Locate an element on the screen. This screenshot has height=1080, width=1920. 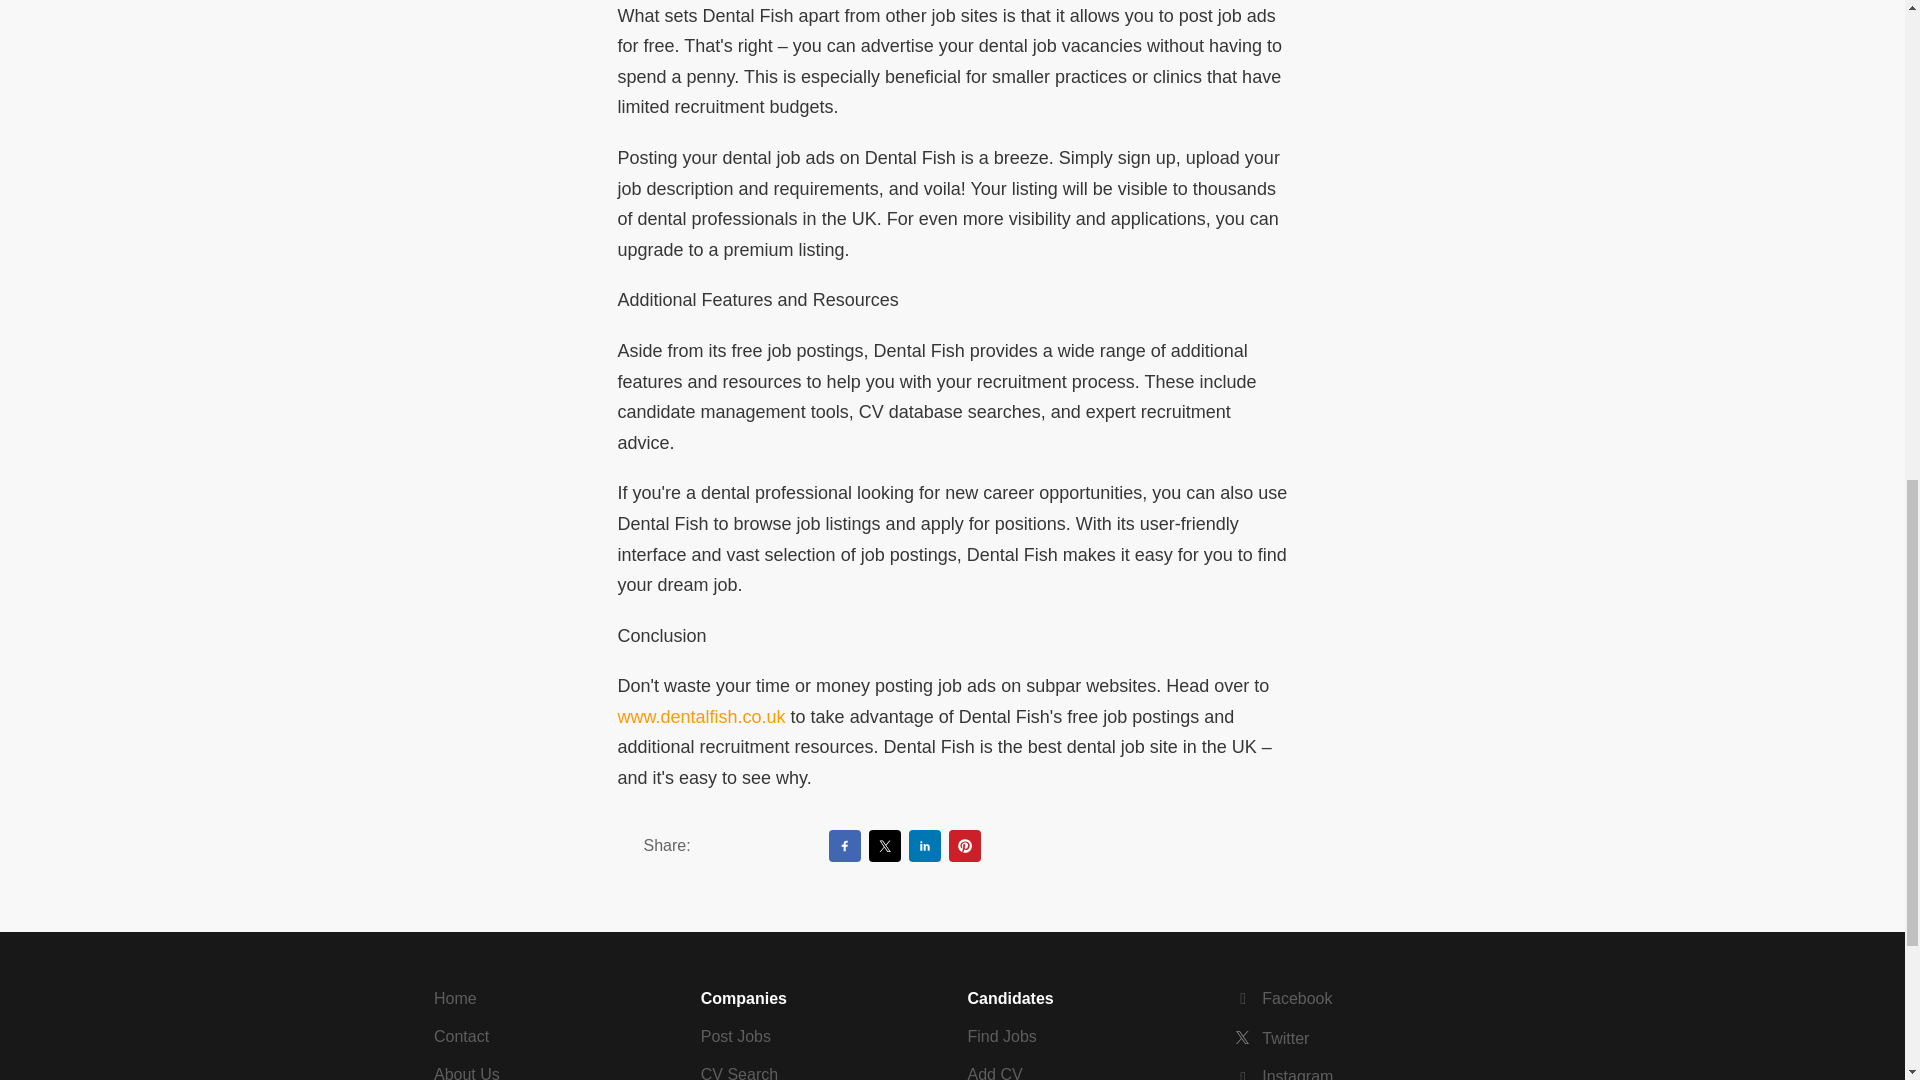
Post Jobs is located at coordinates (736, 1036).